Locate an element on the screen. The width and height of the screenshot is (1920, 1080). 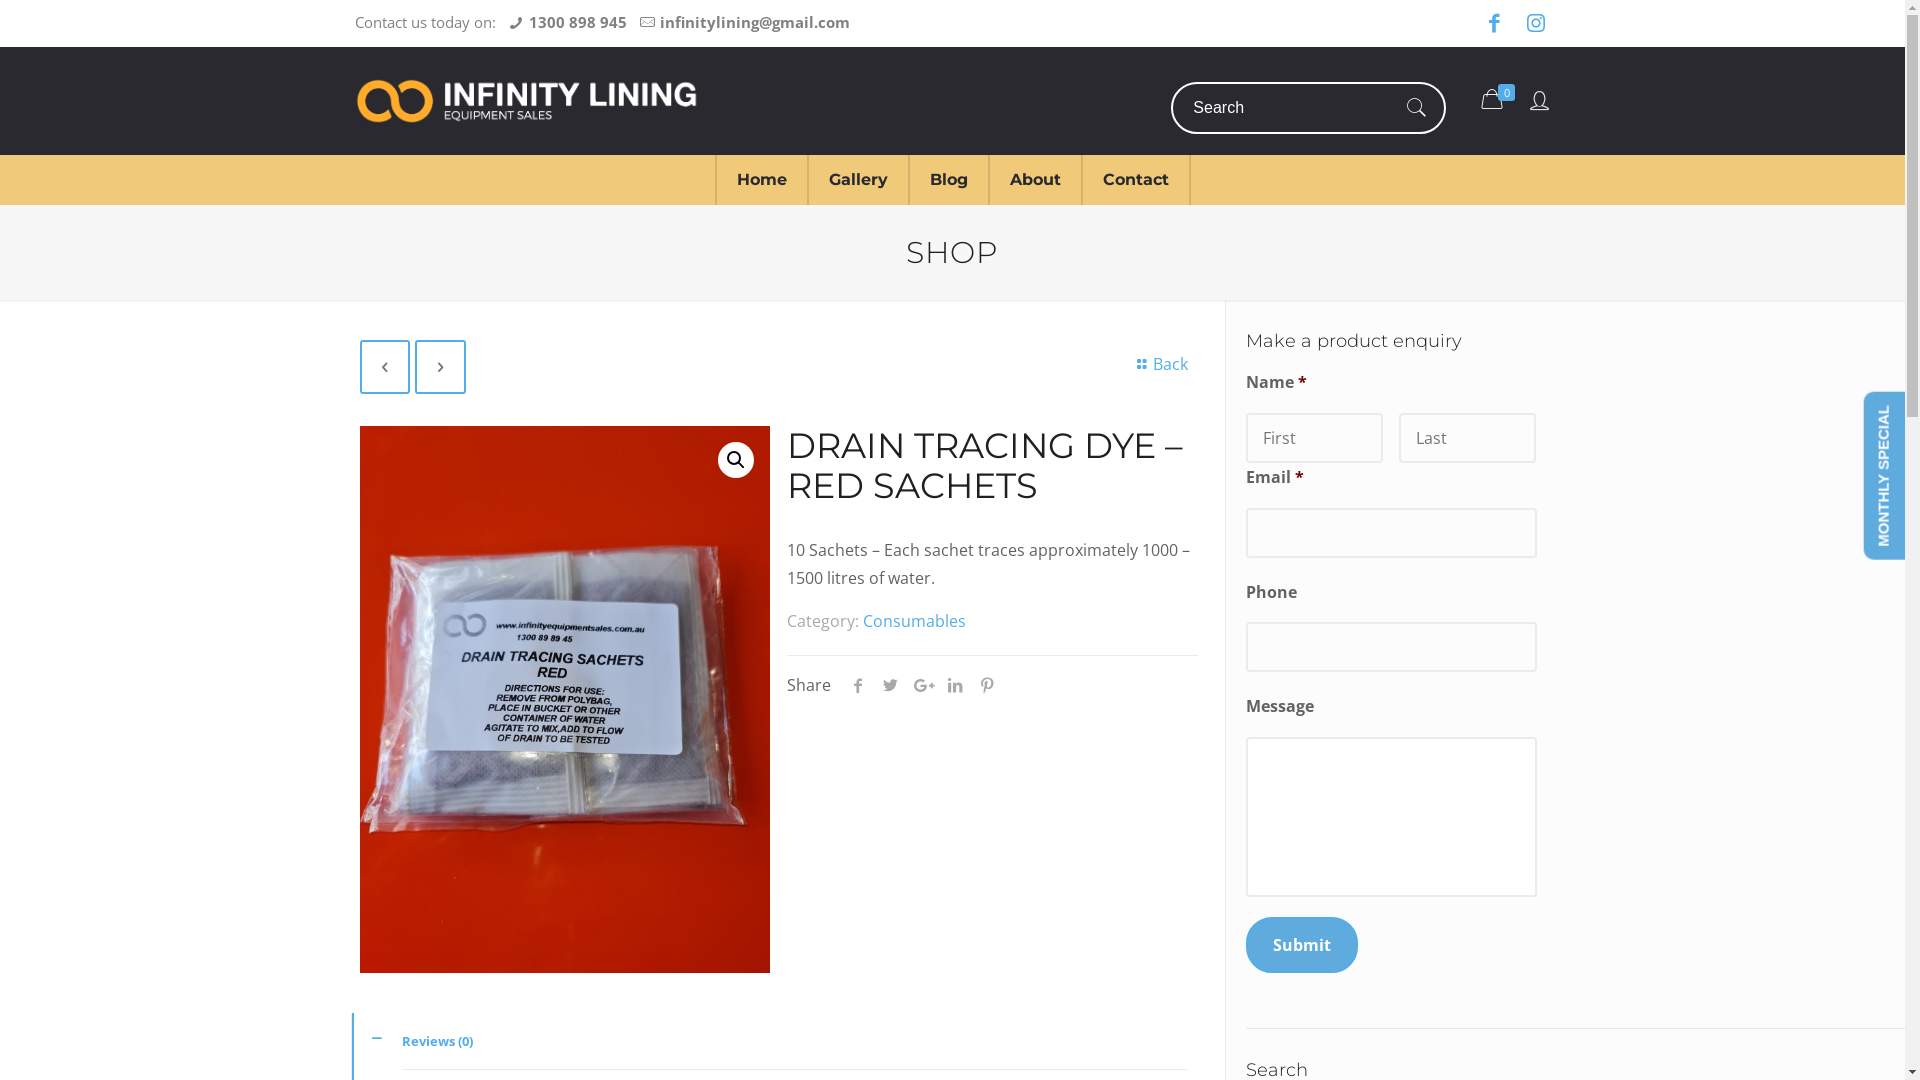
Infinity Equipment Sales is located at coordinates (527, 101).